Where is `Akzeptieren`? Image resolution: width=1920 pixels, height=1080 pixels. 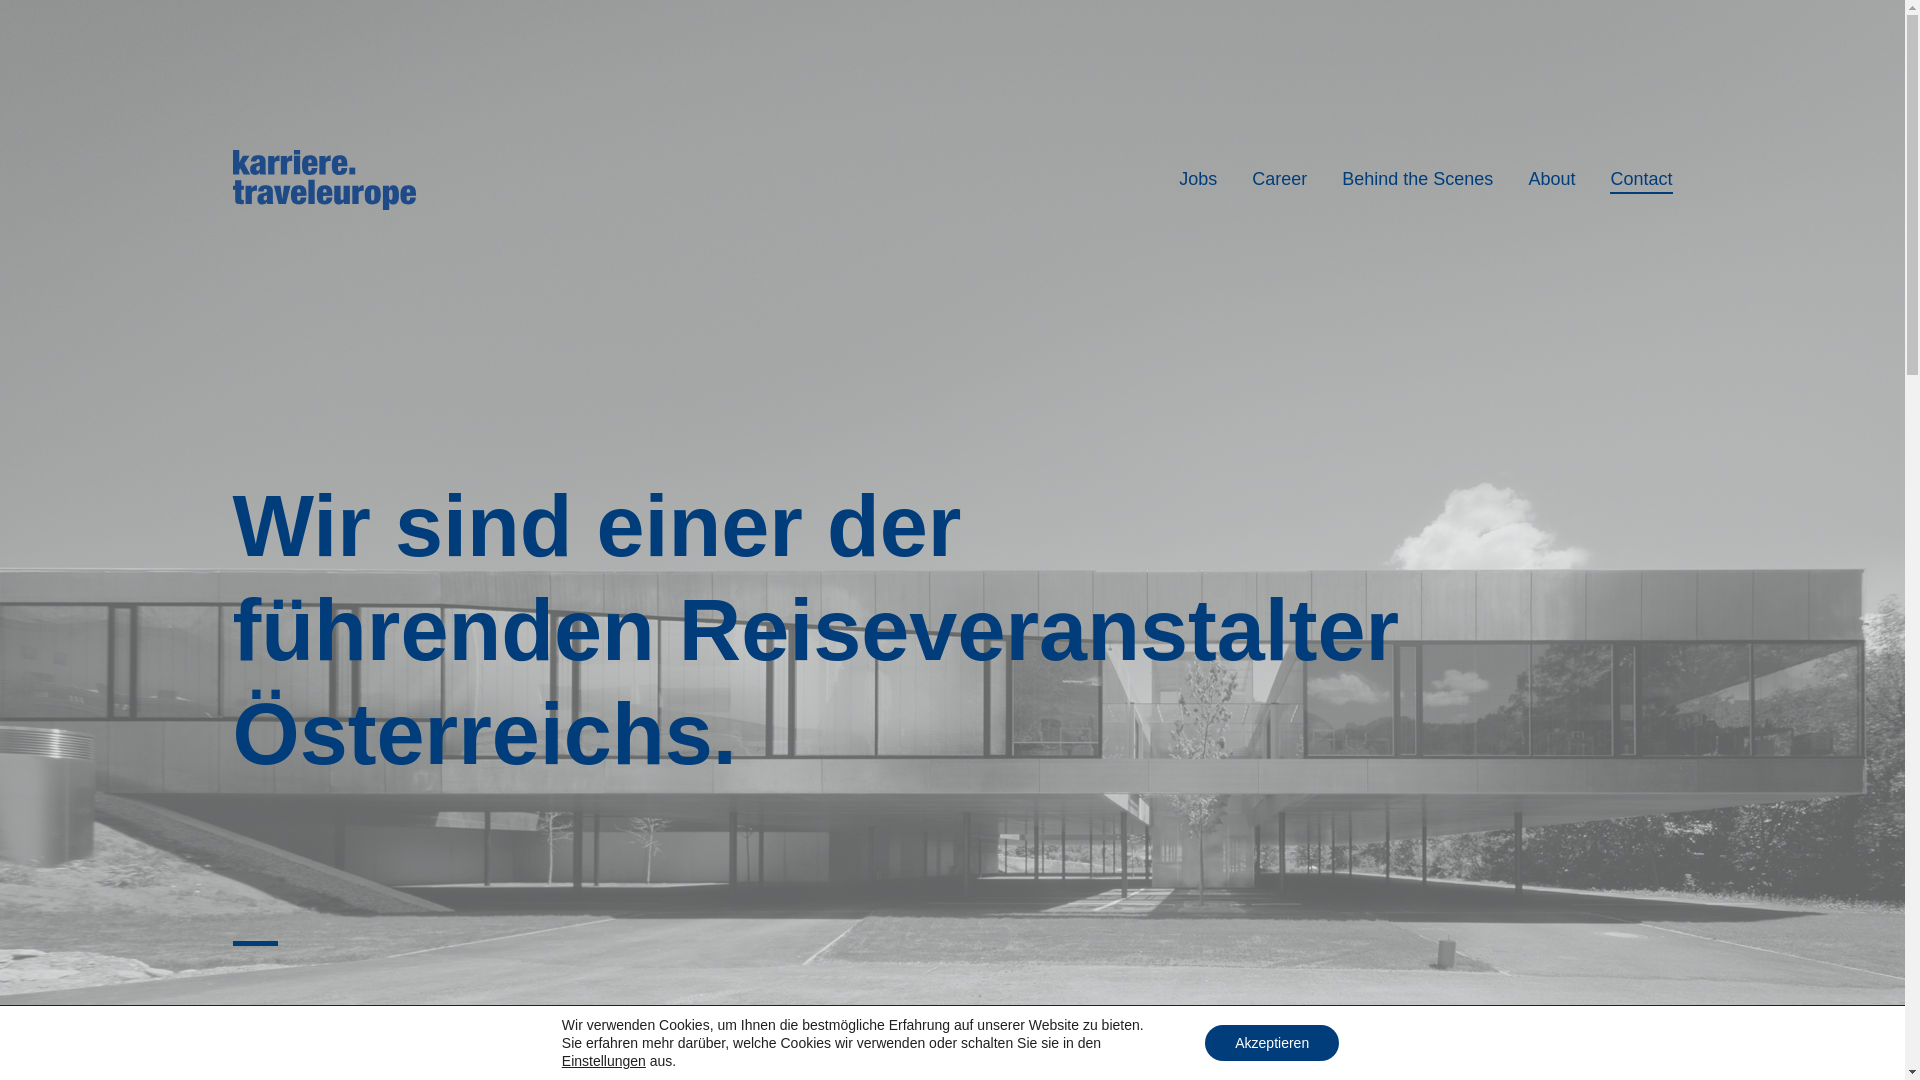
Akzeptieren is located at coordinates (1272, 1043).